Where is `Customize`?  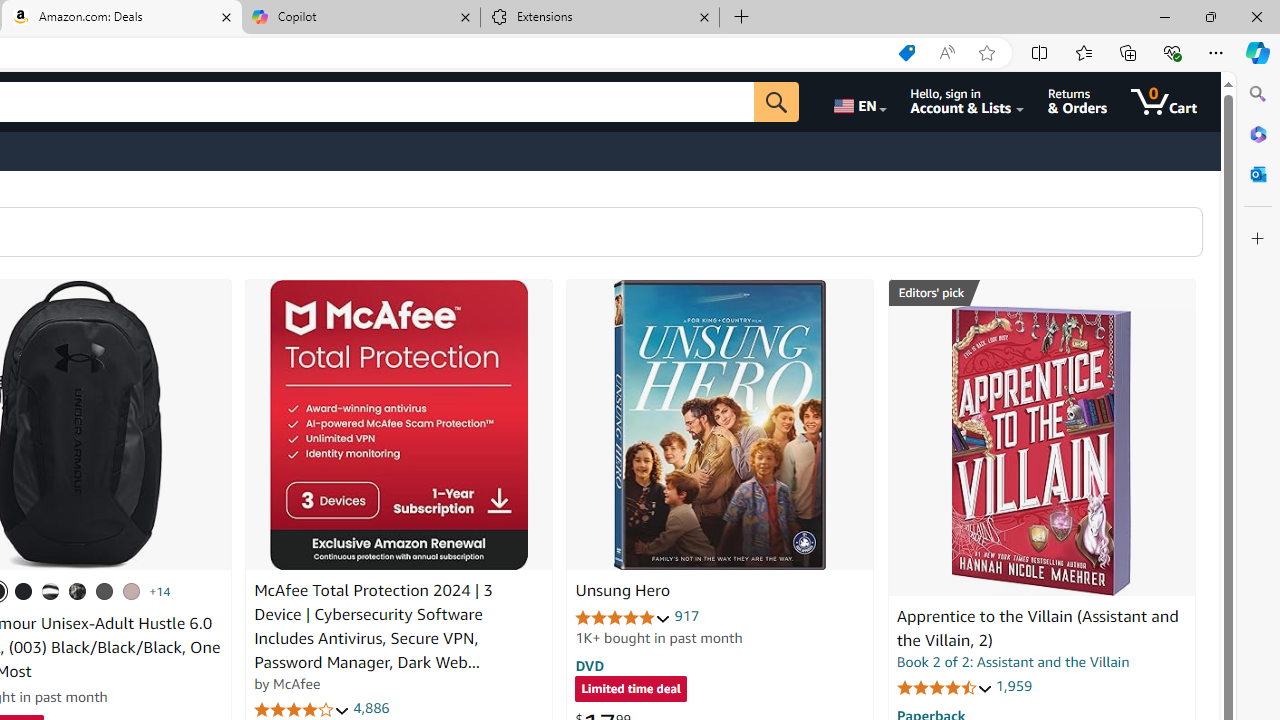 Customize is located at coordinates (1258, 239).